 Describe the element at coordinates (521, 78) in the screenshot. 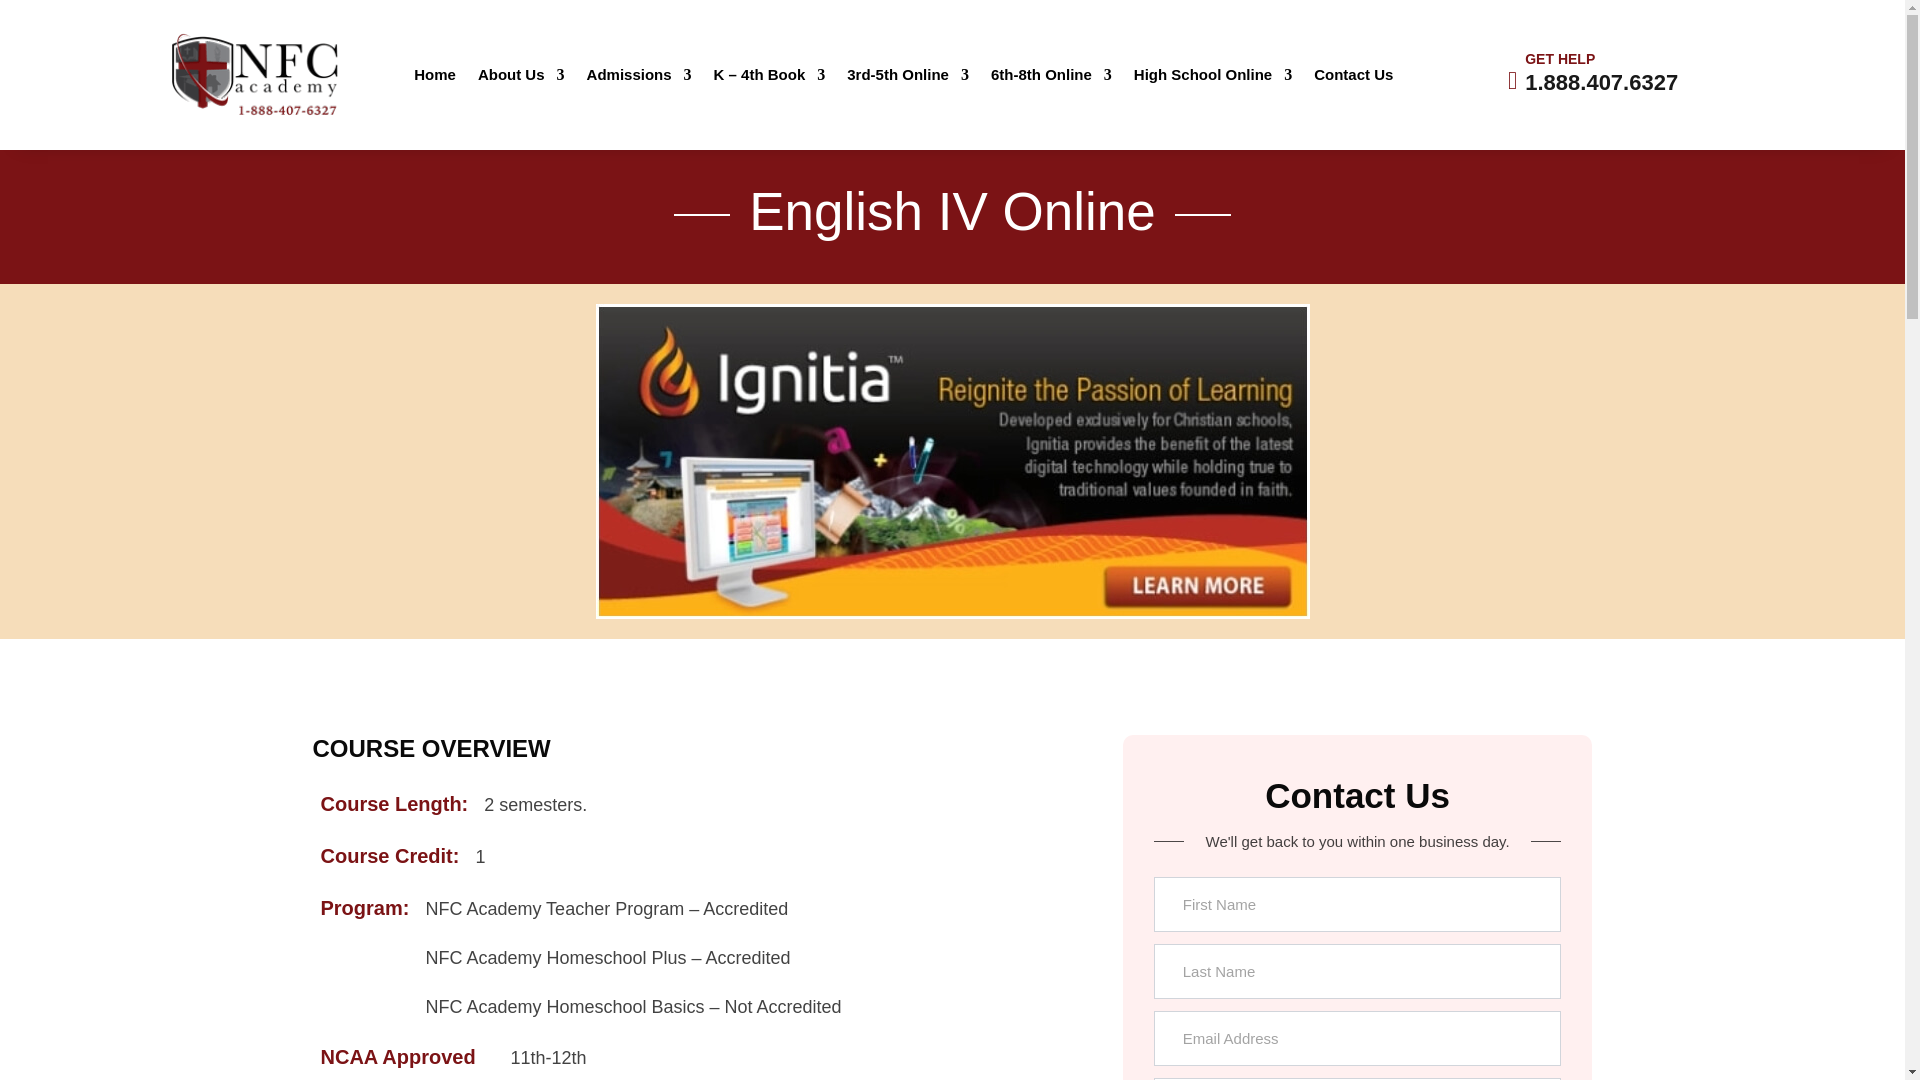

I see `About Us` at that location.